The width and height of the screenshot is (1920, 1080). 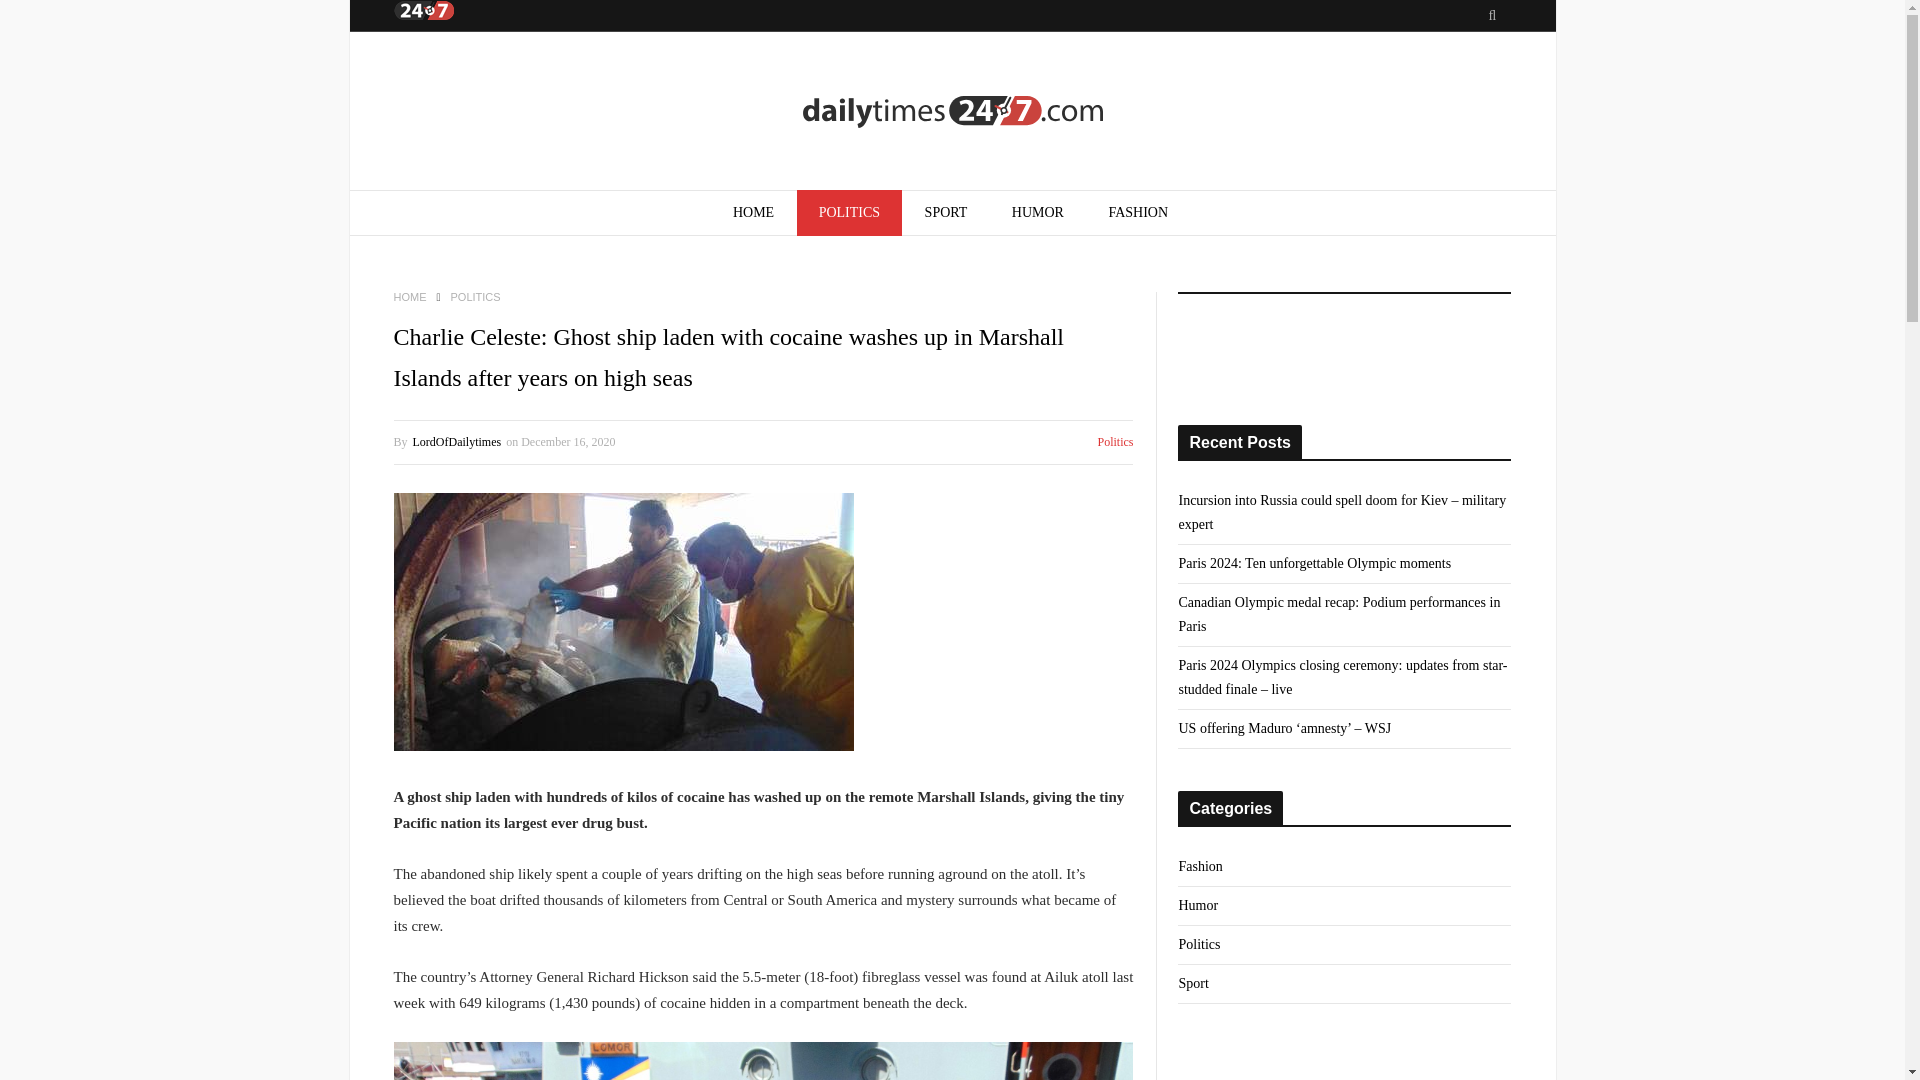 What do you see at coordinates (1198, 906) in the screenshot?
I see `Humor` at bounding box center [1198, 906].